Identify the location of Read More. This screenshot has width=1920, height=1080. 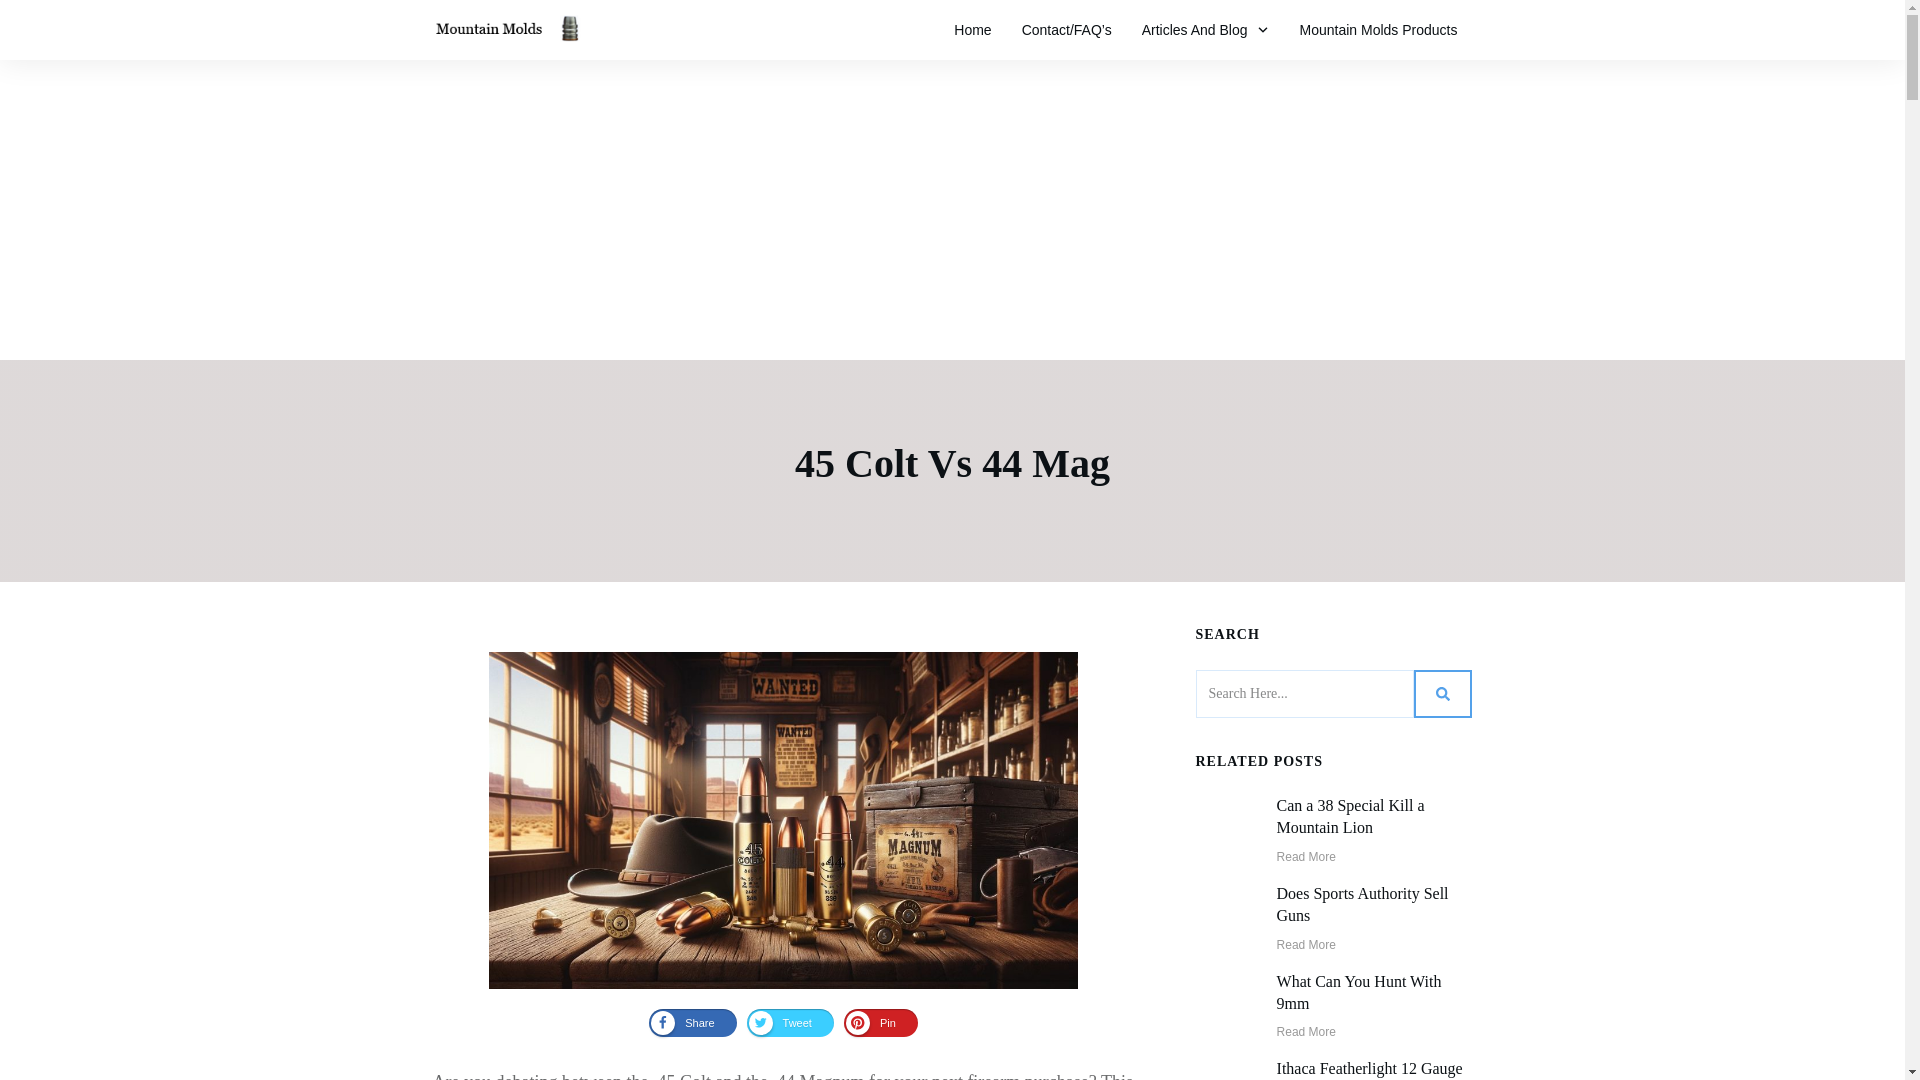
(1306, 856).